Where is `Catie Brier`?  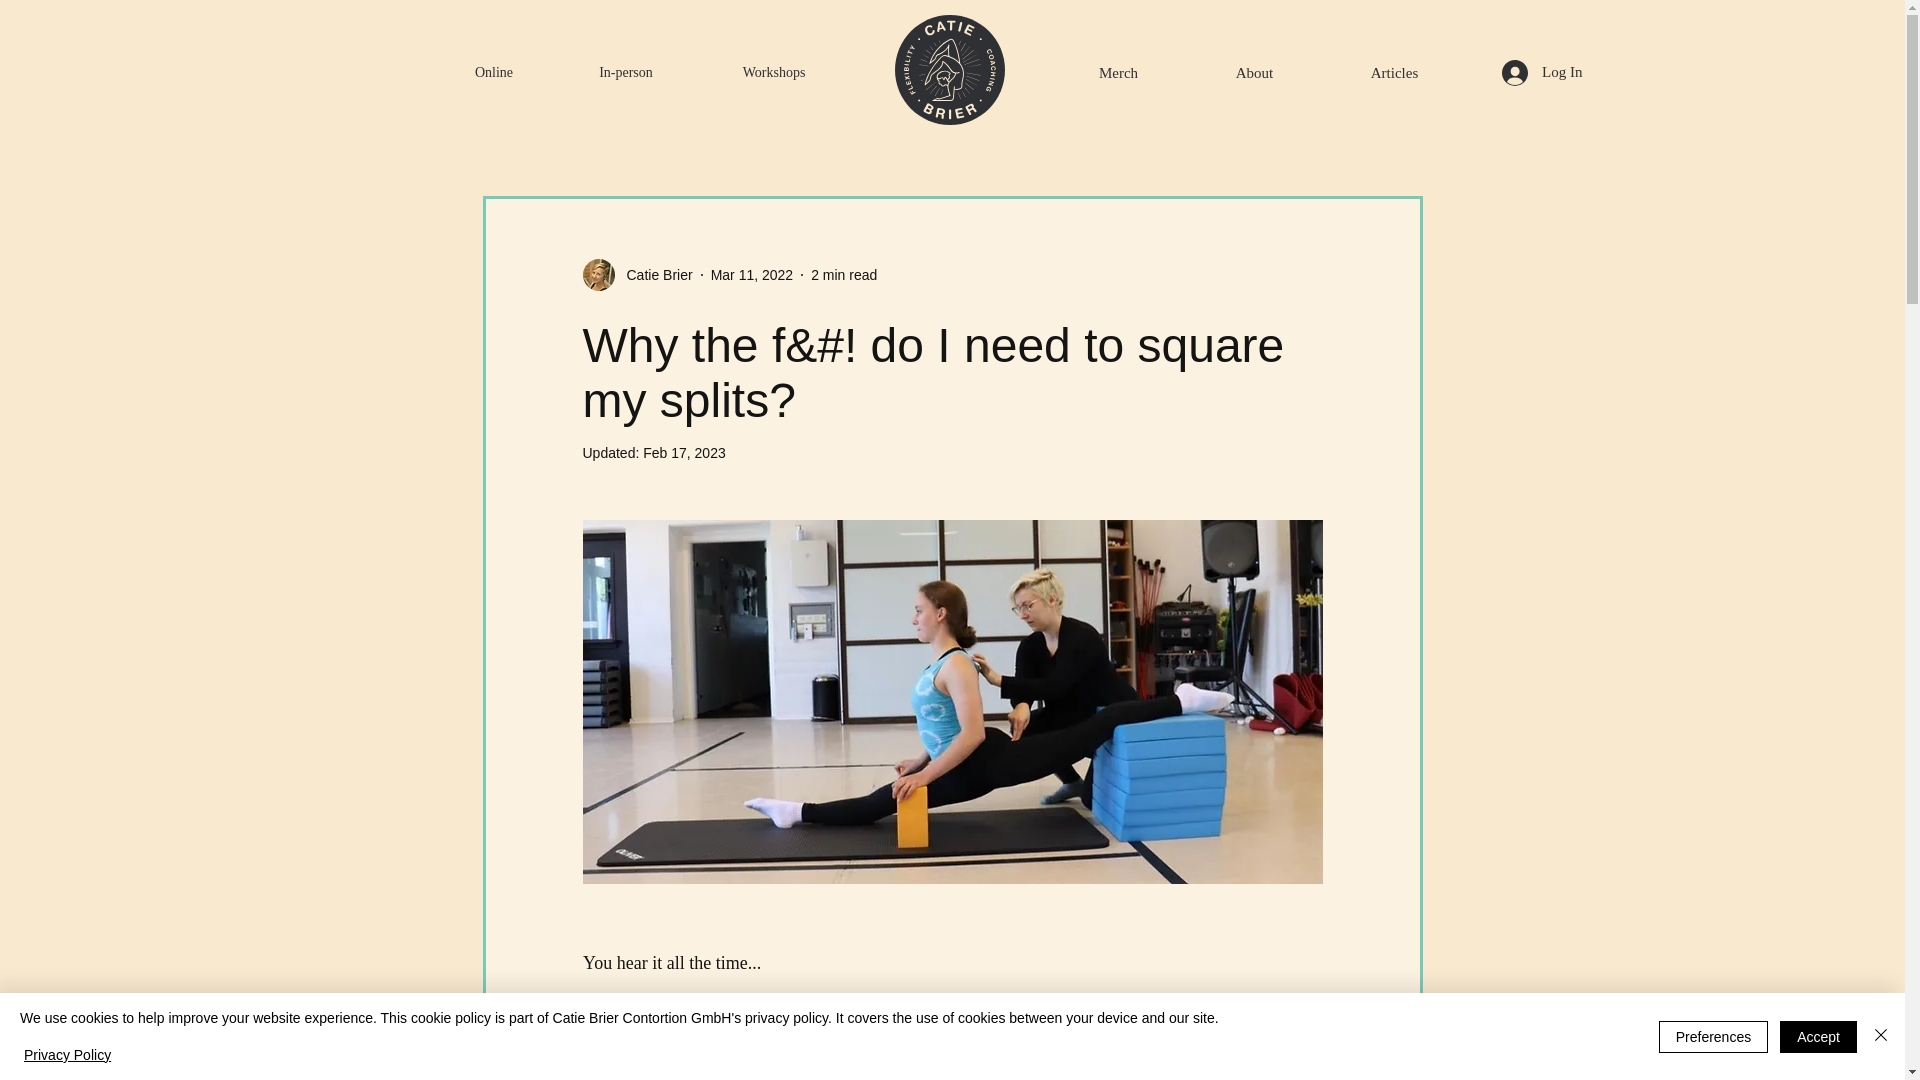
Catie Brier is located at coordinates (636, 274).